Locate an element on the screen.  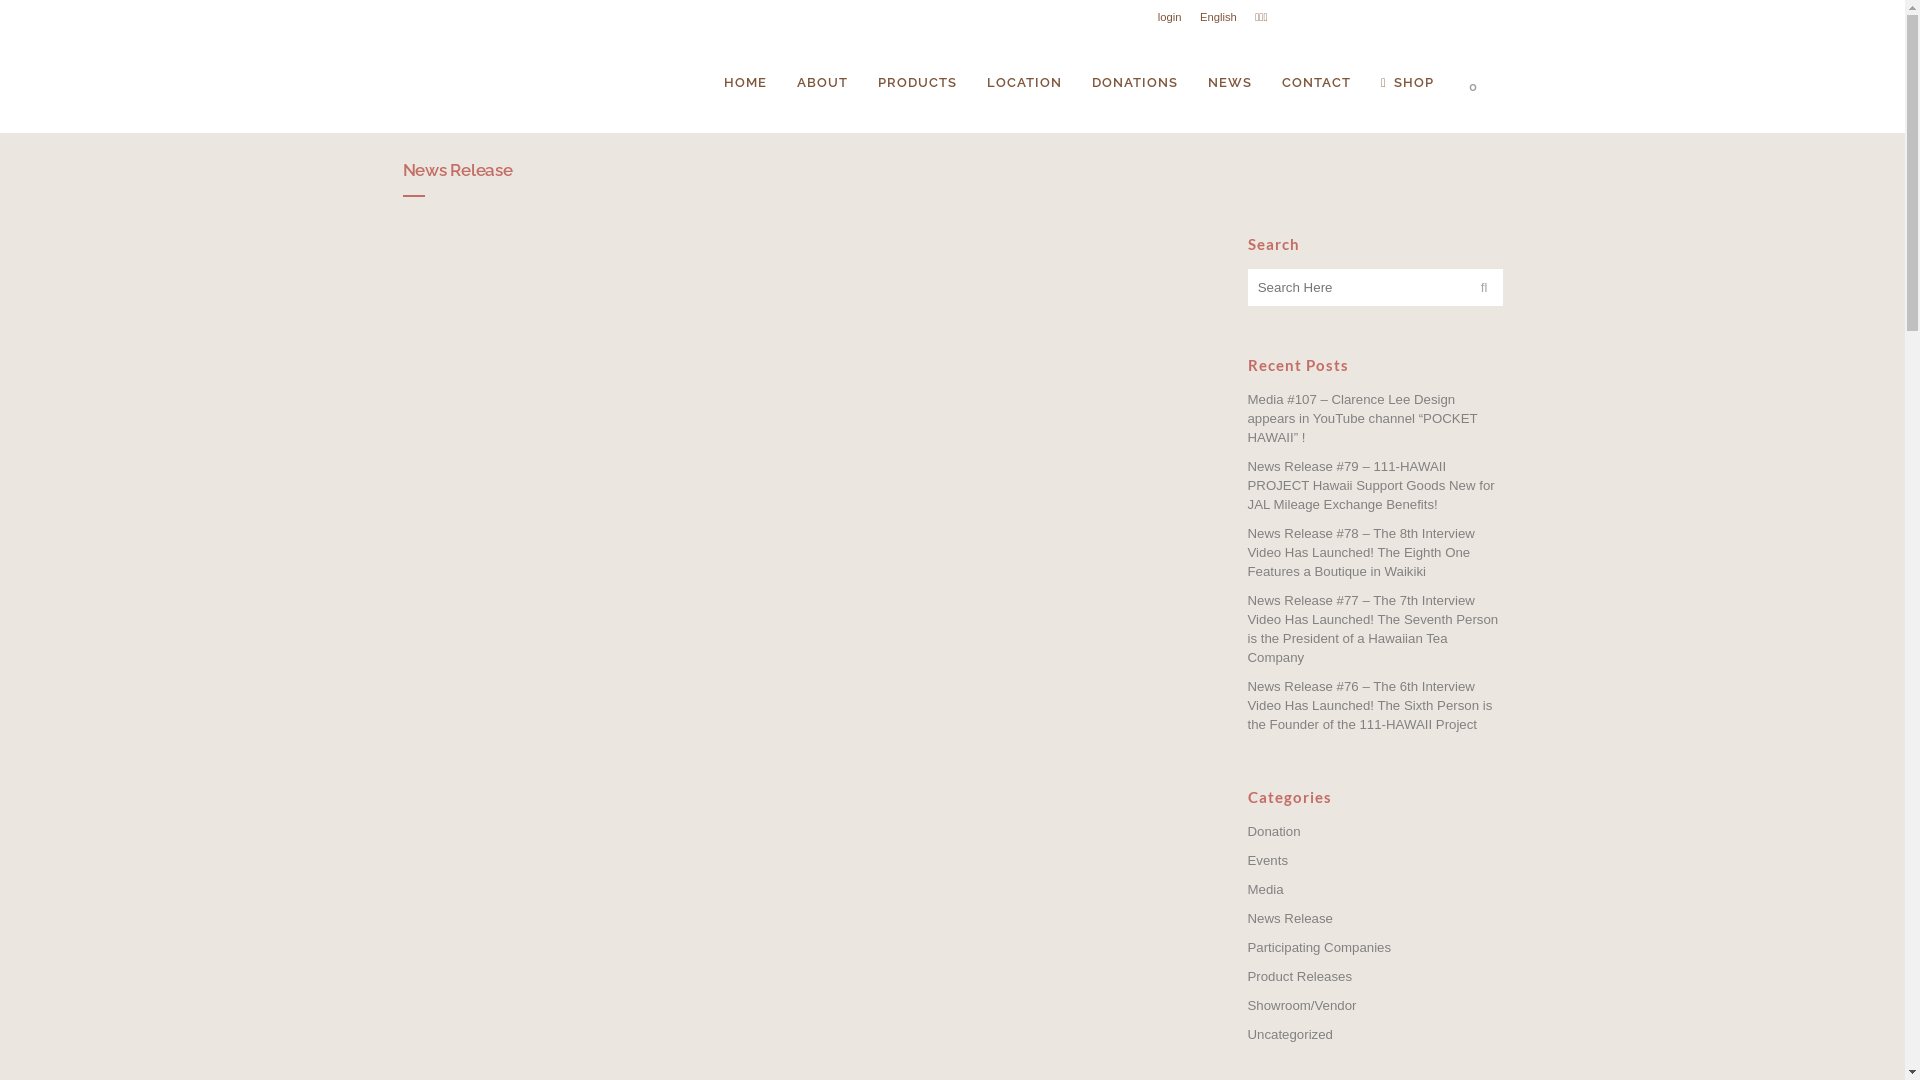
NEWS is located at coordinates (1230, 83).